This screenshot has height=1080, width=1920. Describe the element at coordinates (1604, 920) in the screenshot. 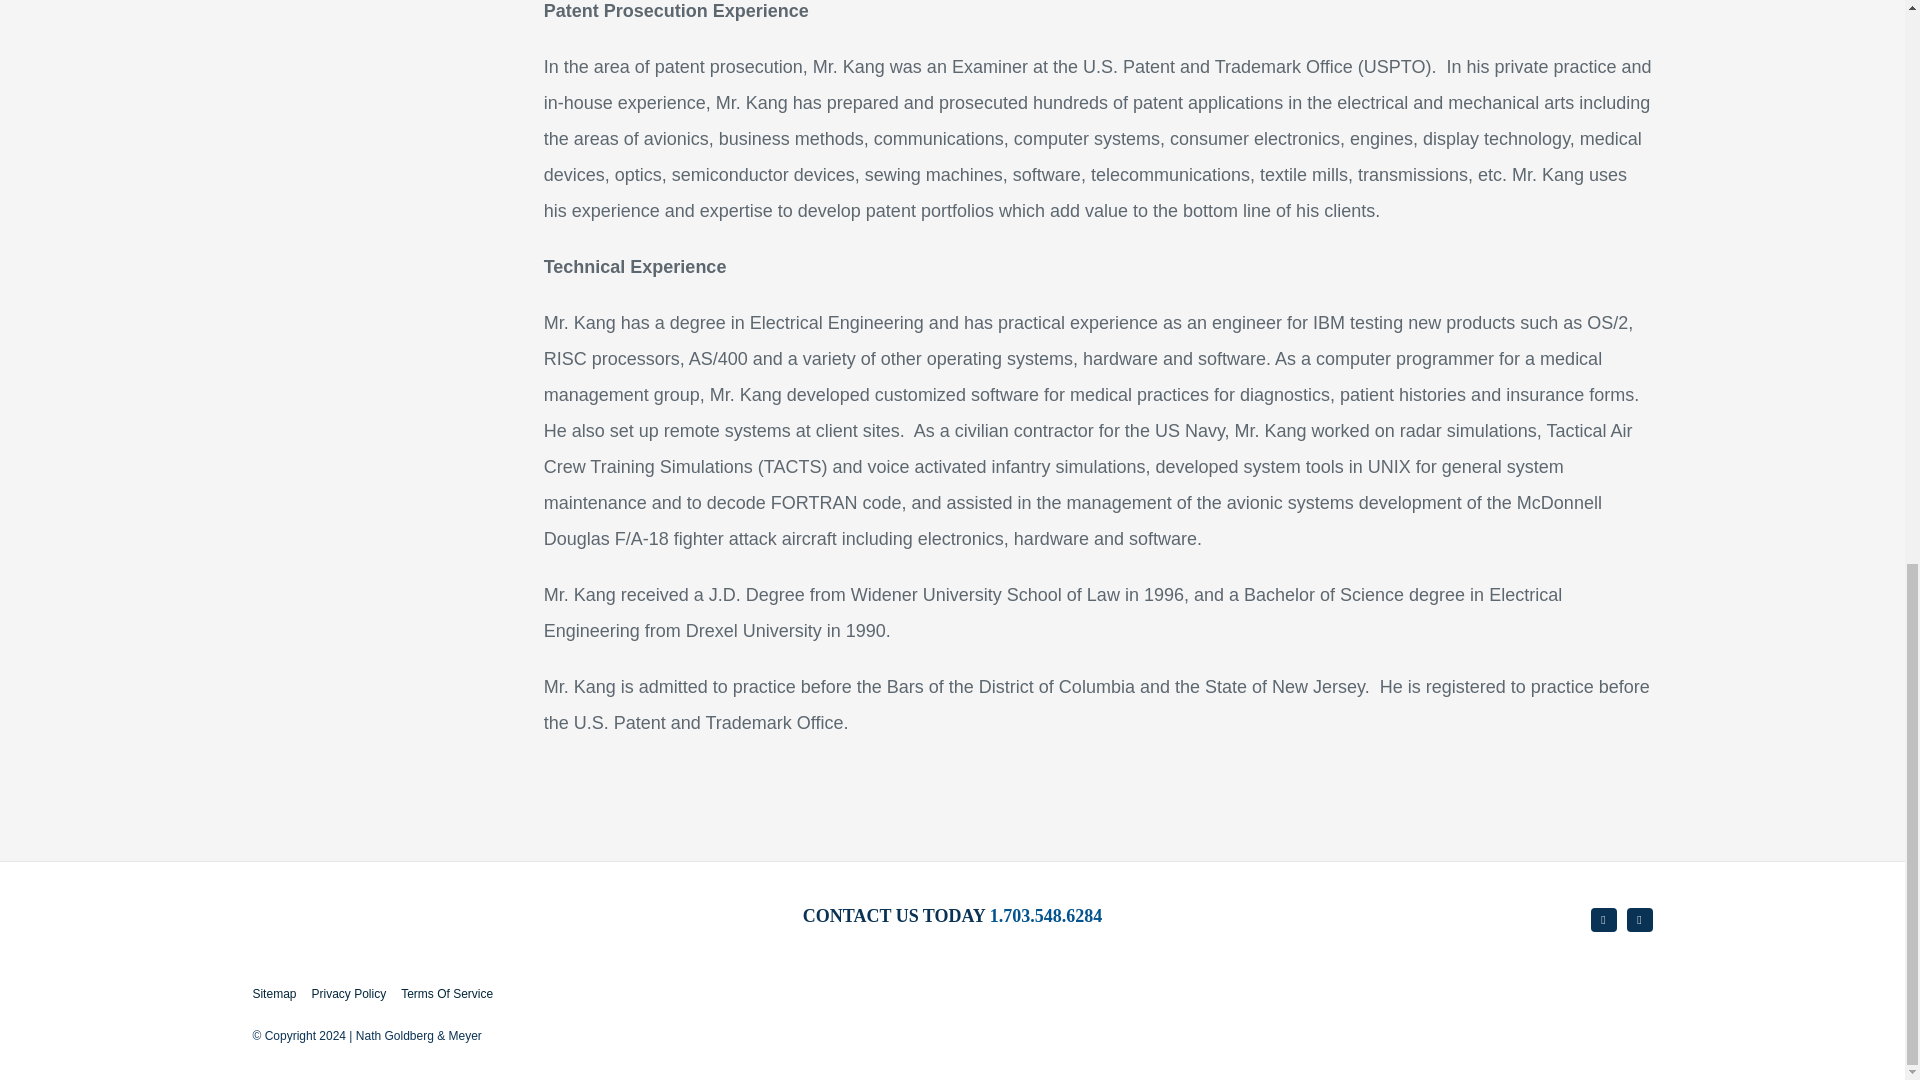

I see `YouTube` at that location.